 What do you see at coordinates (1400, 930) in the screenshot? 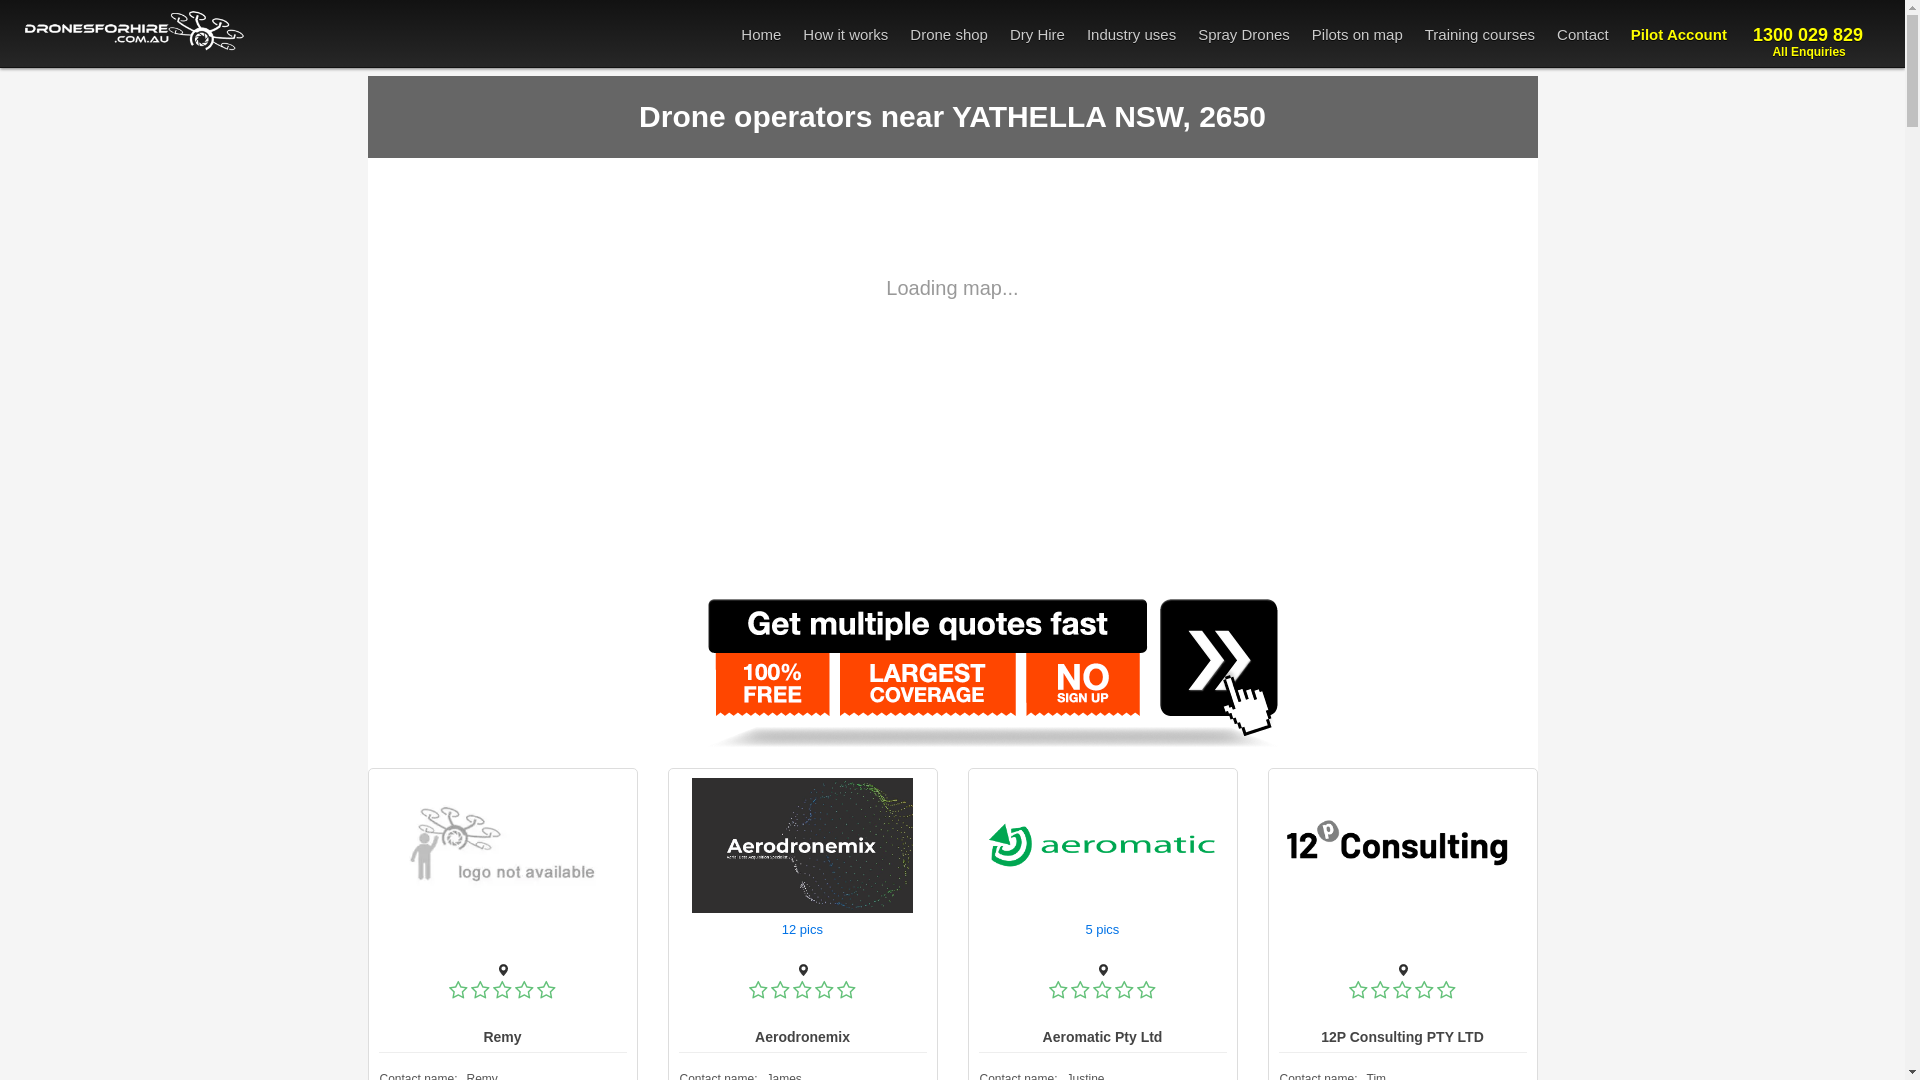
I see ` ` at bounding box center [1400, 930].